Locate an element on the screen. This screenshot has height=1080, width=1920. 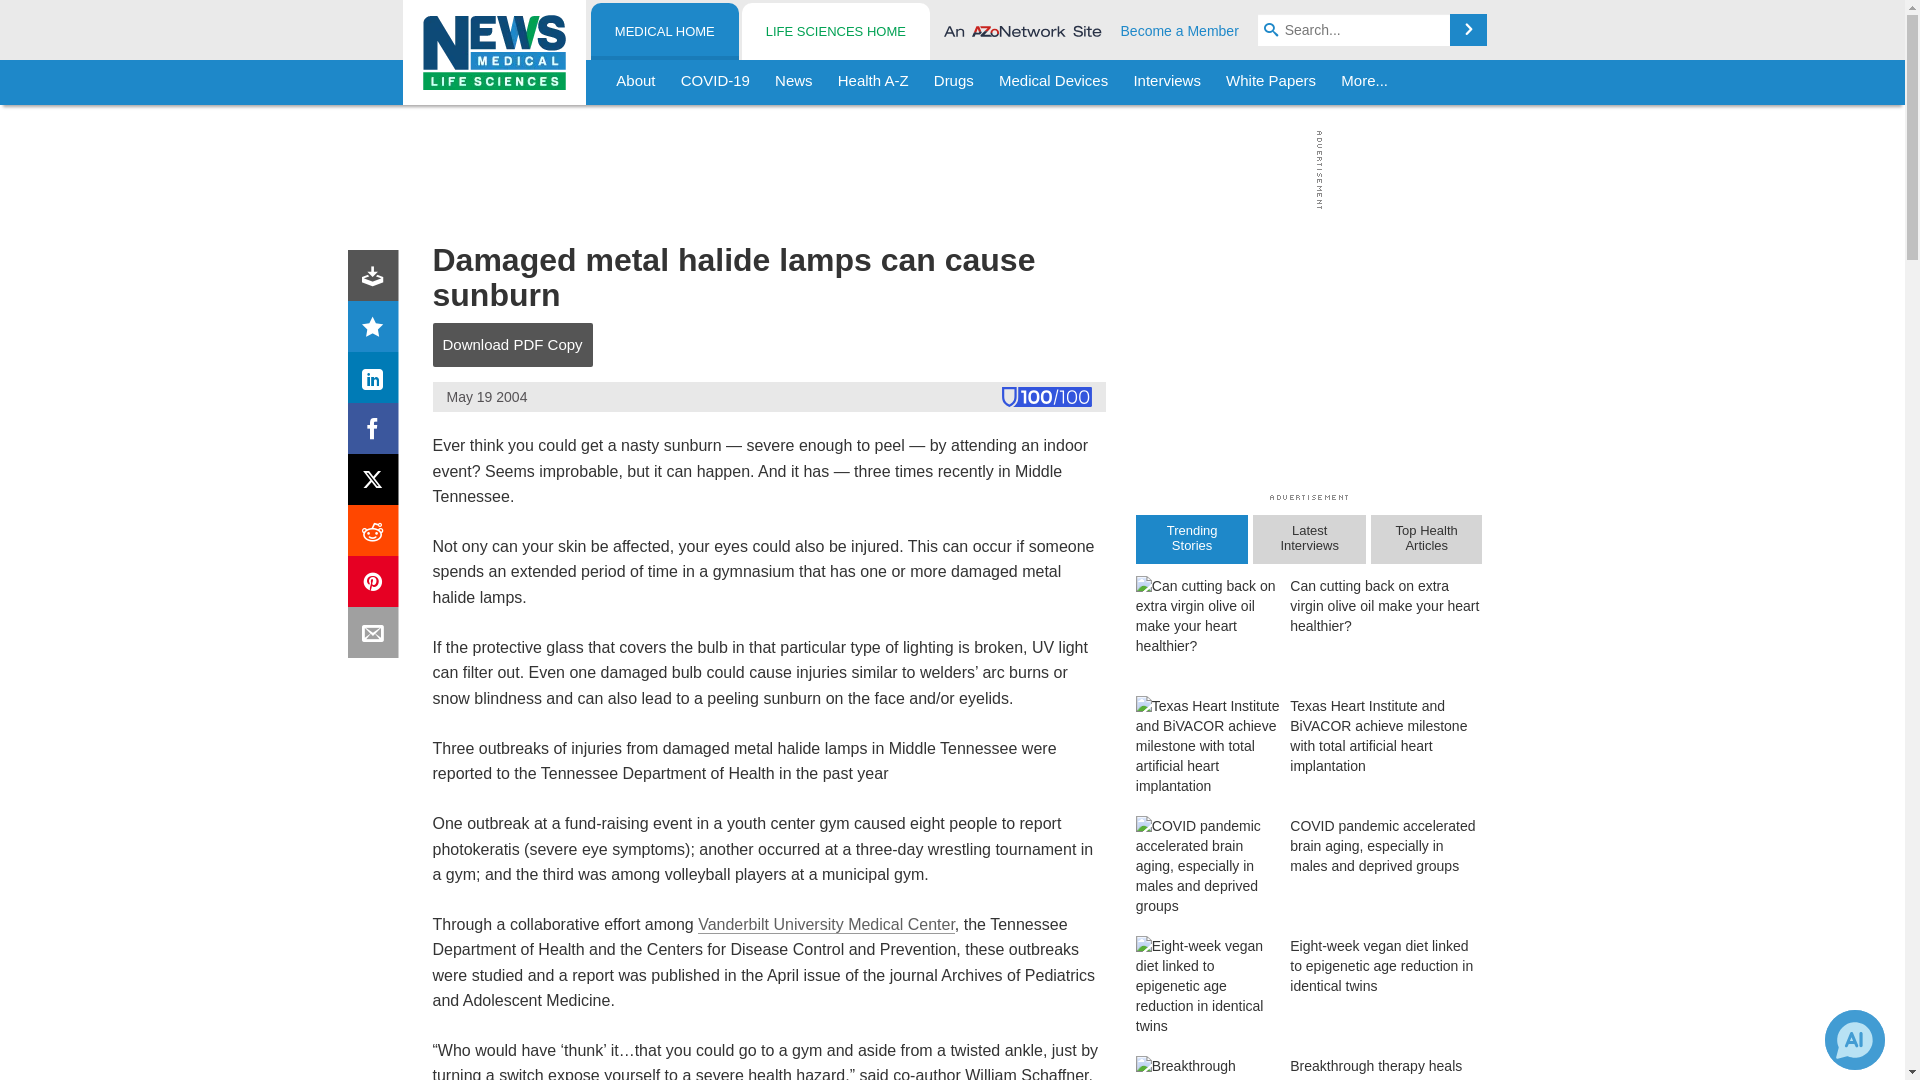
COVID-19 is located at coordinates (715, 82).